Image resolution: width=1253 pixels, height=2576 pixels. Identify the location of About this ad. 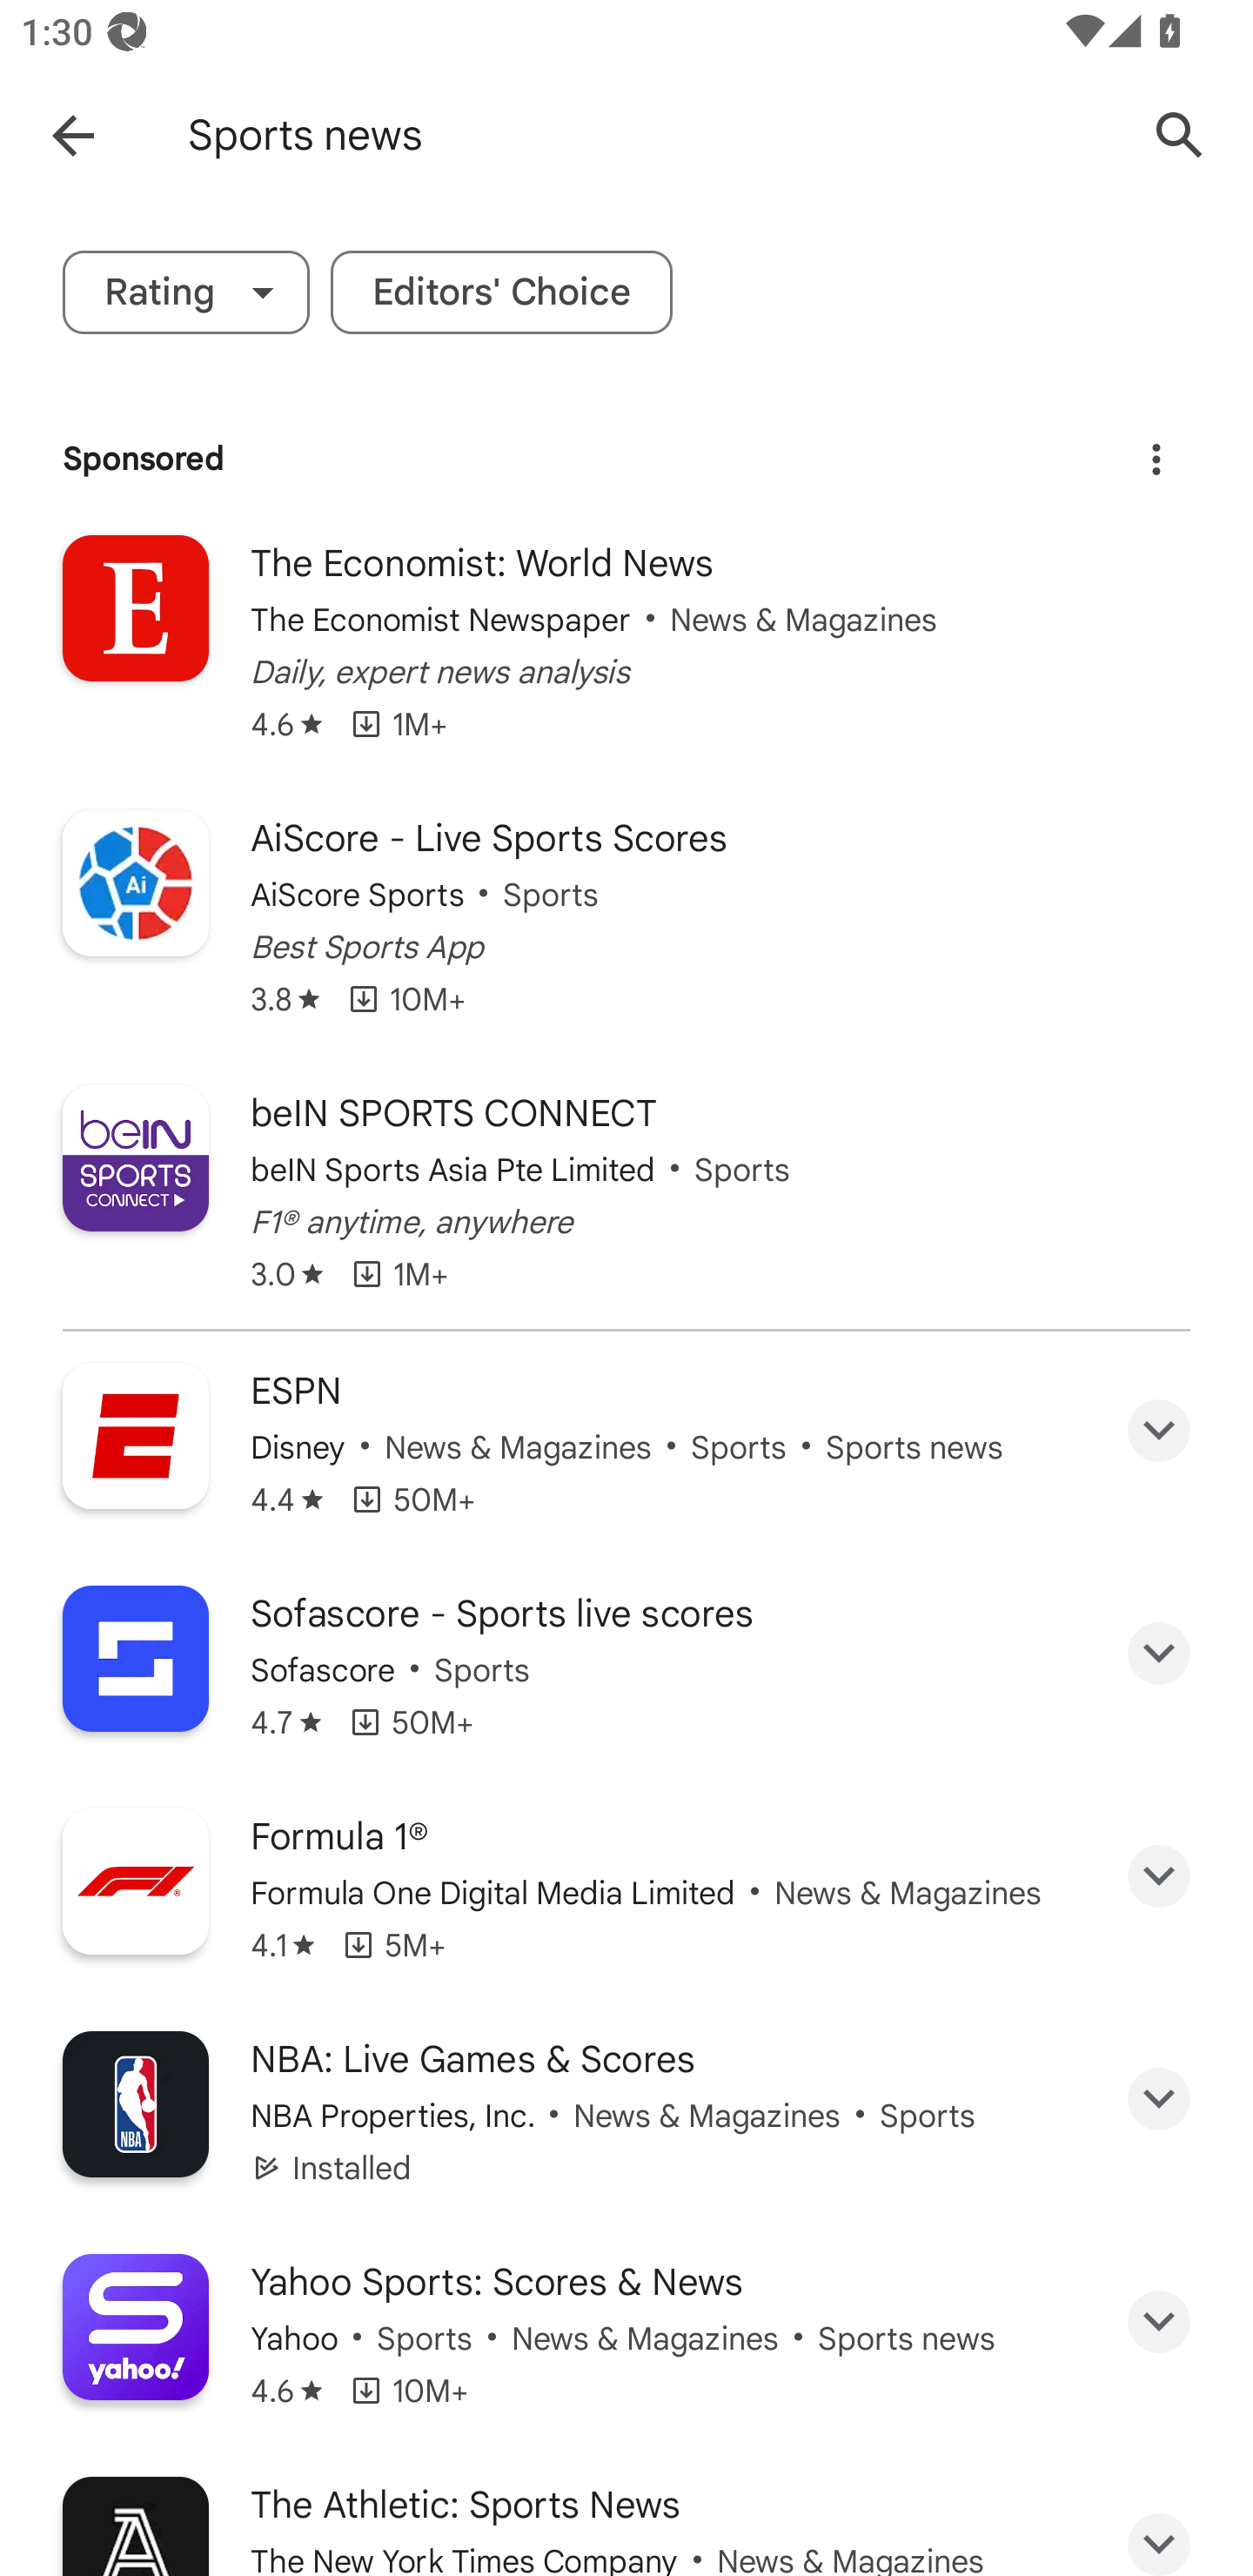
(1156, 451).